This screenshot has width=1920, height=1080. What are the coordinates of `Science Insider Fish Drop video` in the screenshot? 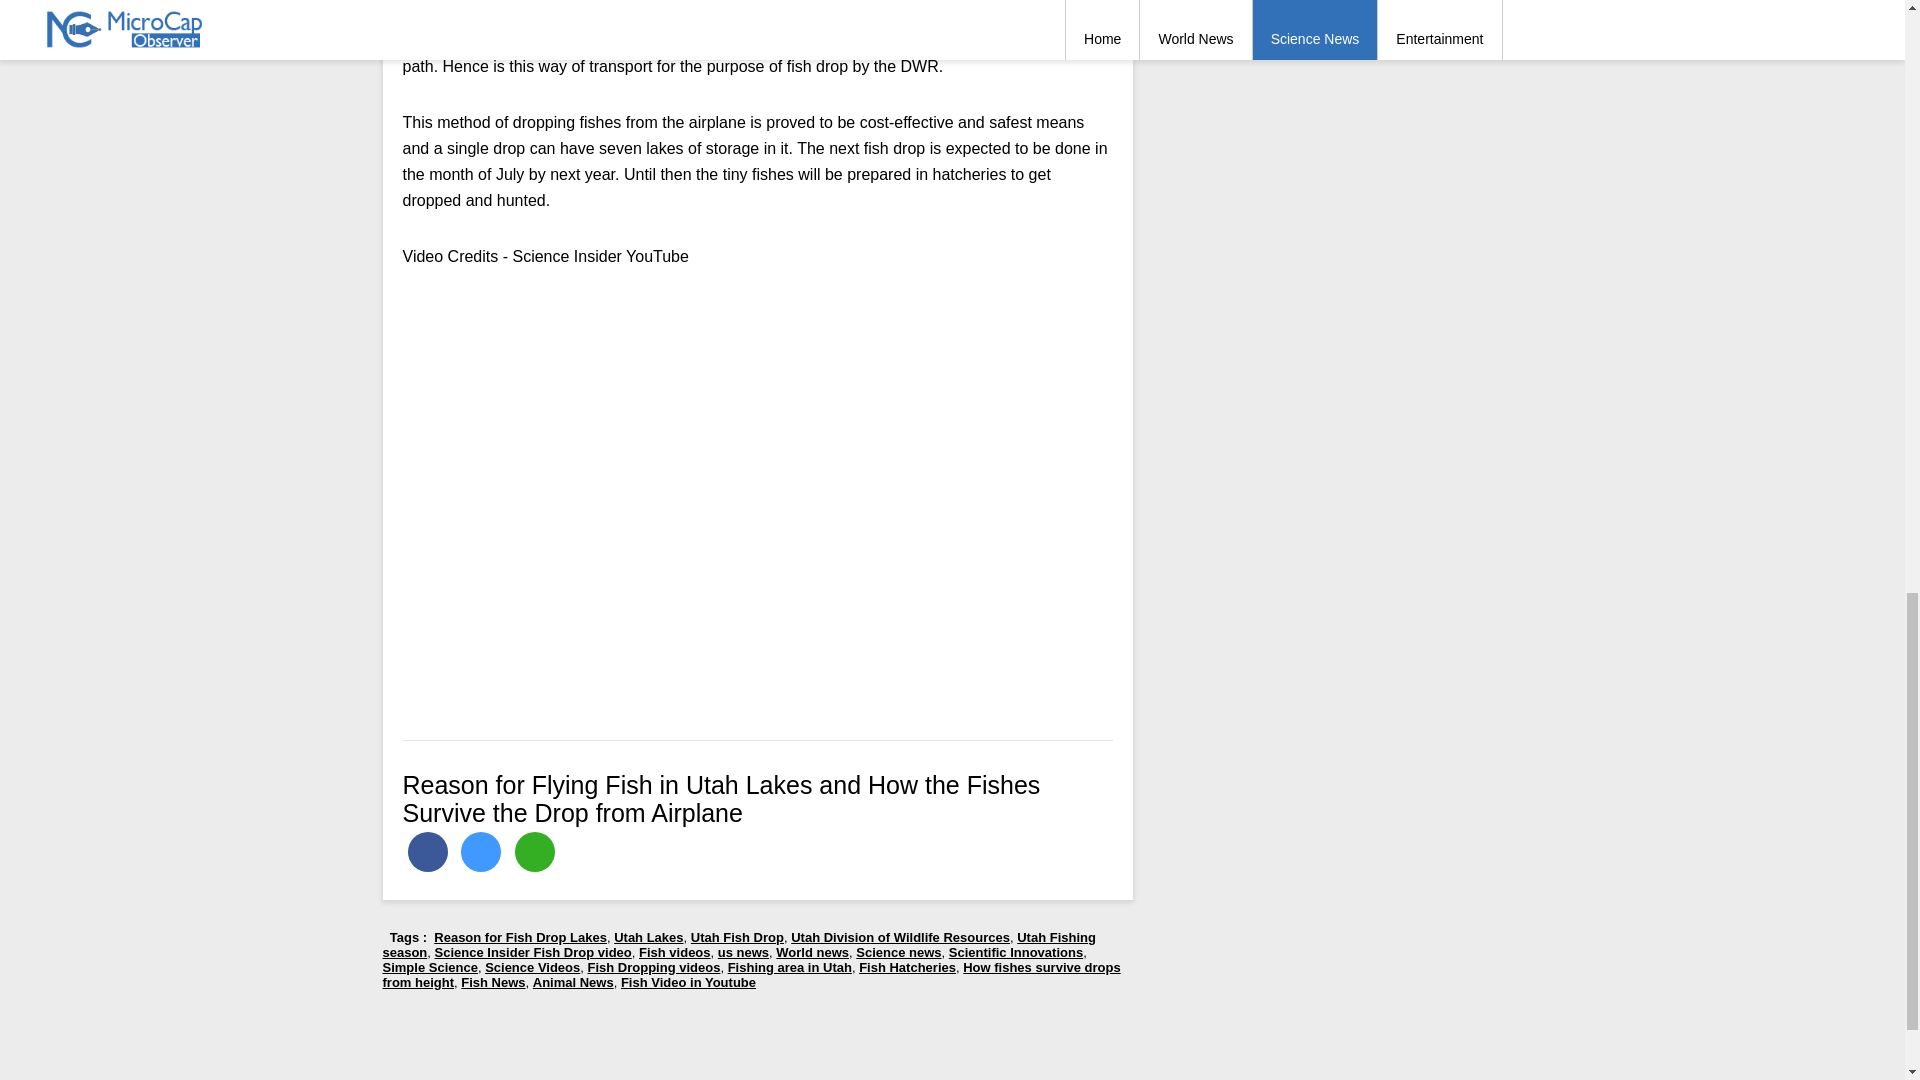 It's located at (533, 952).